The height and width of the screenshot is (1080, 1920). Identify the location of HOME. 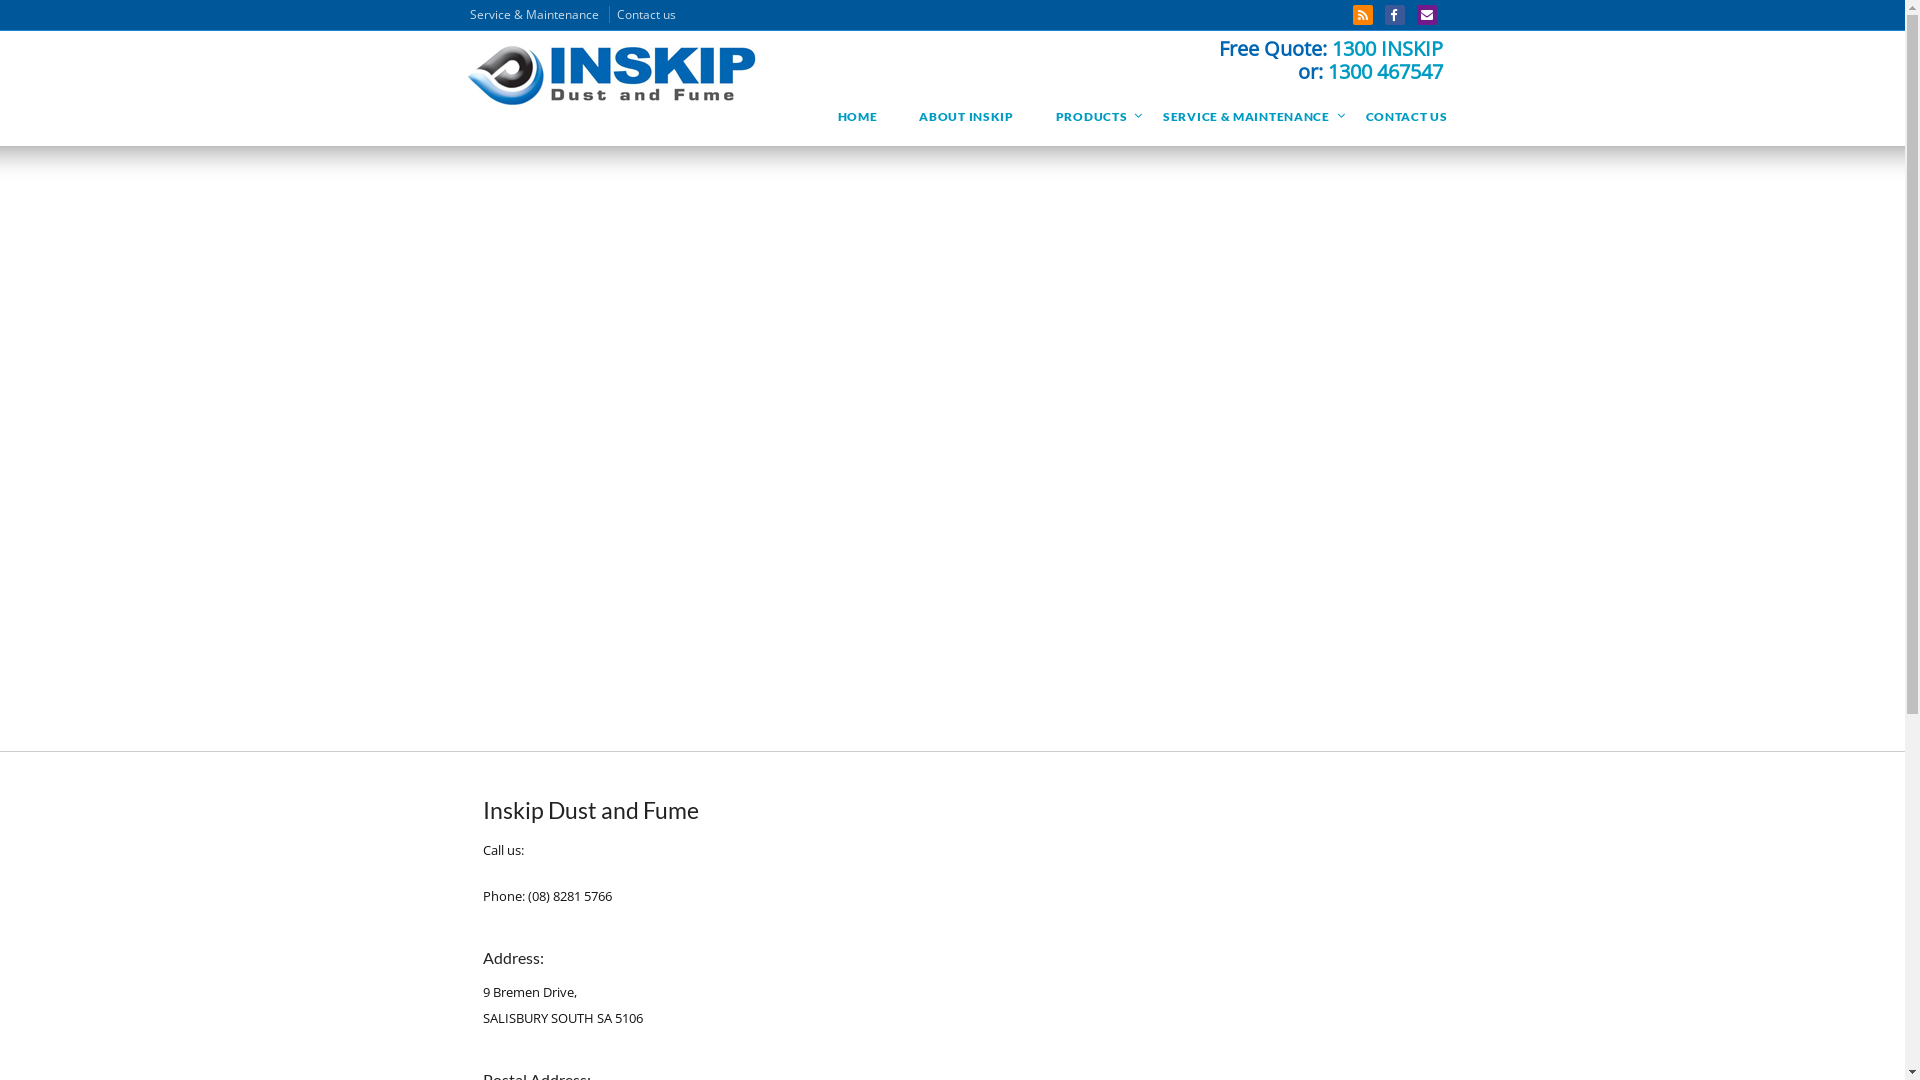
(858, 117).